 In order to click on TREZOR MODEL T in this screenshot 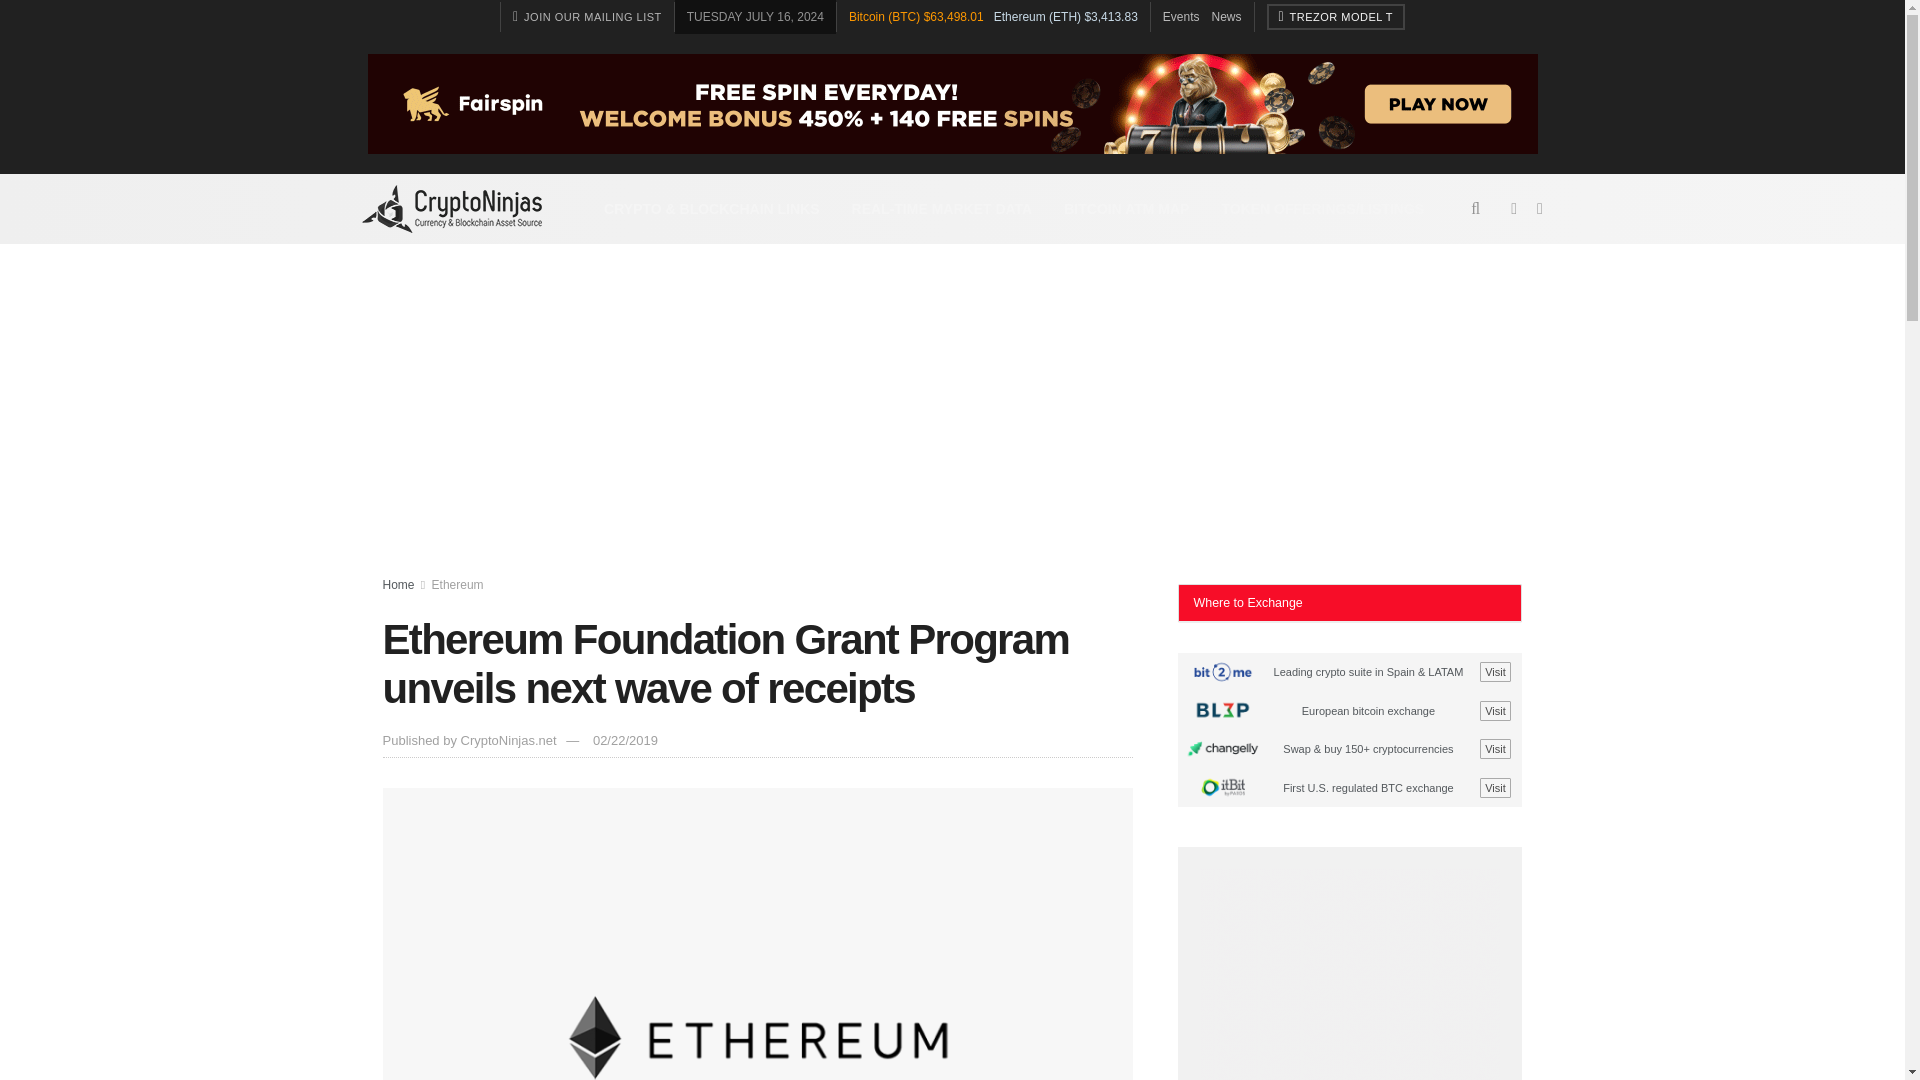, I will do `click(1336, 17)`.